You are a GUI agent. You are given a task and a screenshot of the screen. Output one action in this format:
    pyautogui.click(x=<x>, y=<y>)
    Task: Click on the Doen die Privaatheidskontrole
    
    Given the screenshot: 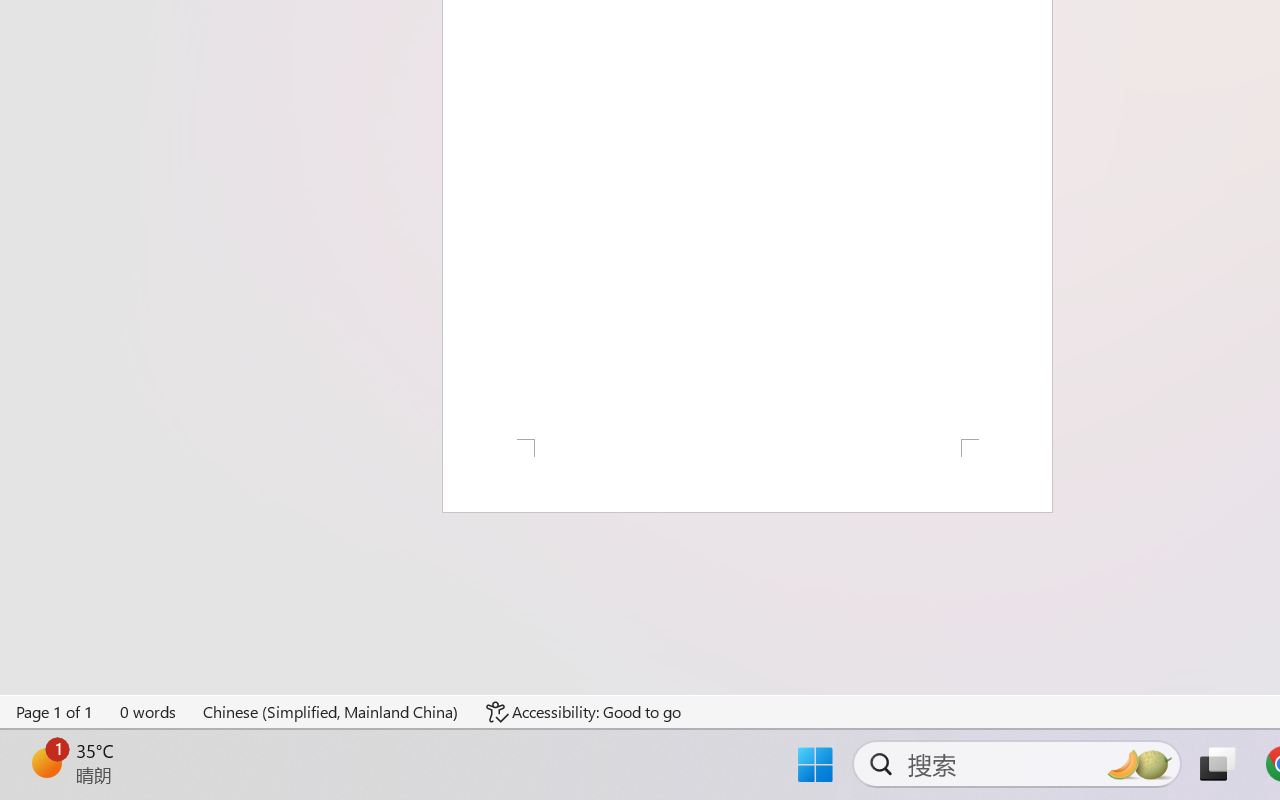 What is the action you would take?
    pyautogui.click(x=1066, y=155)
    